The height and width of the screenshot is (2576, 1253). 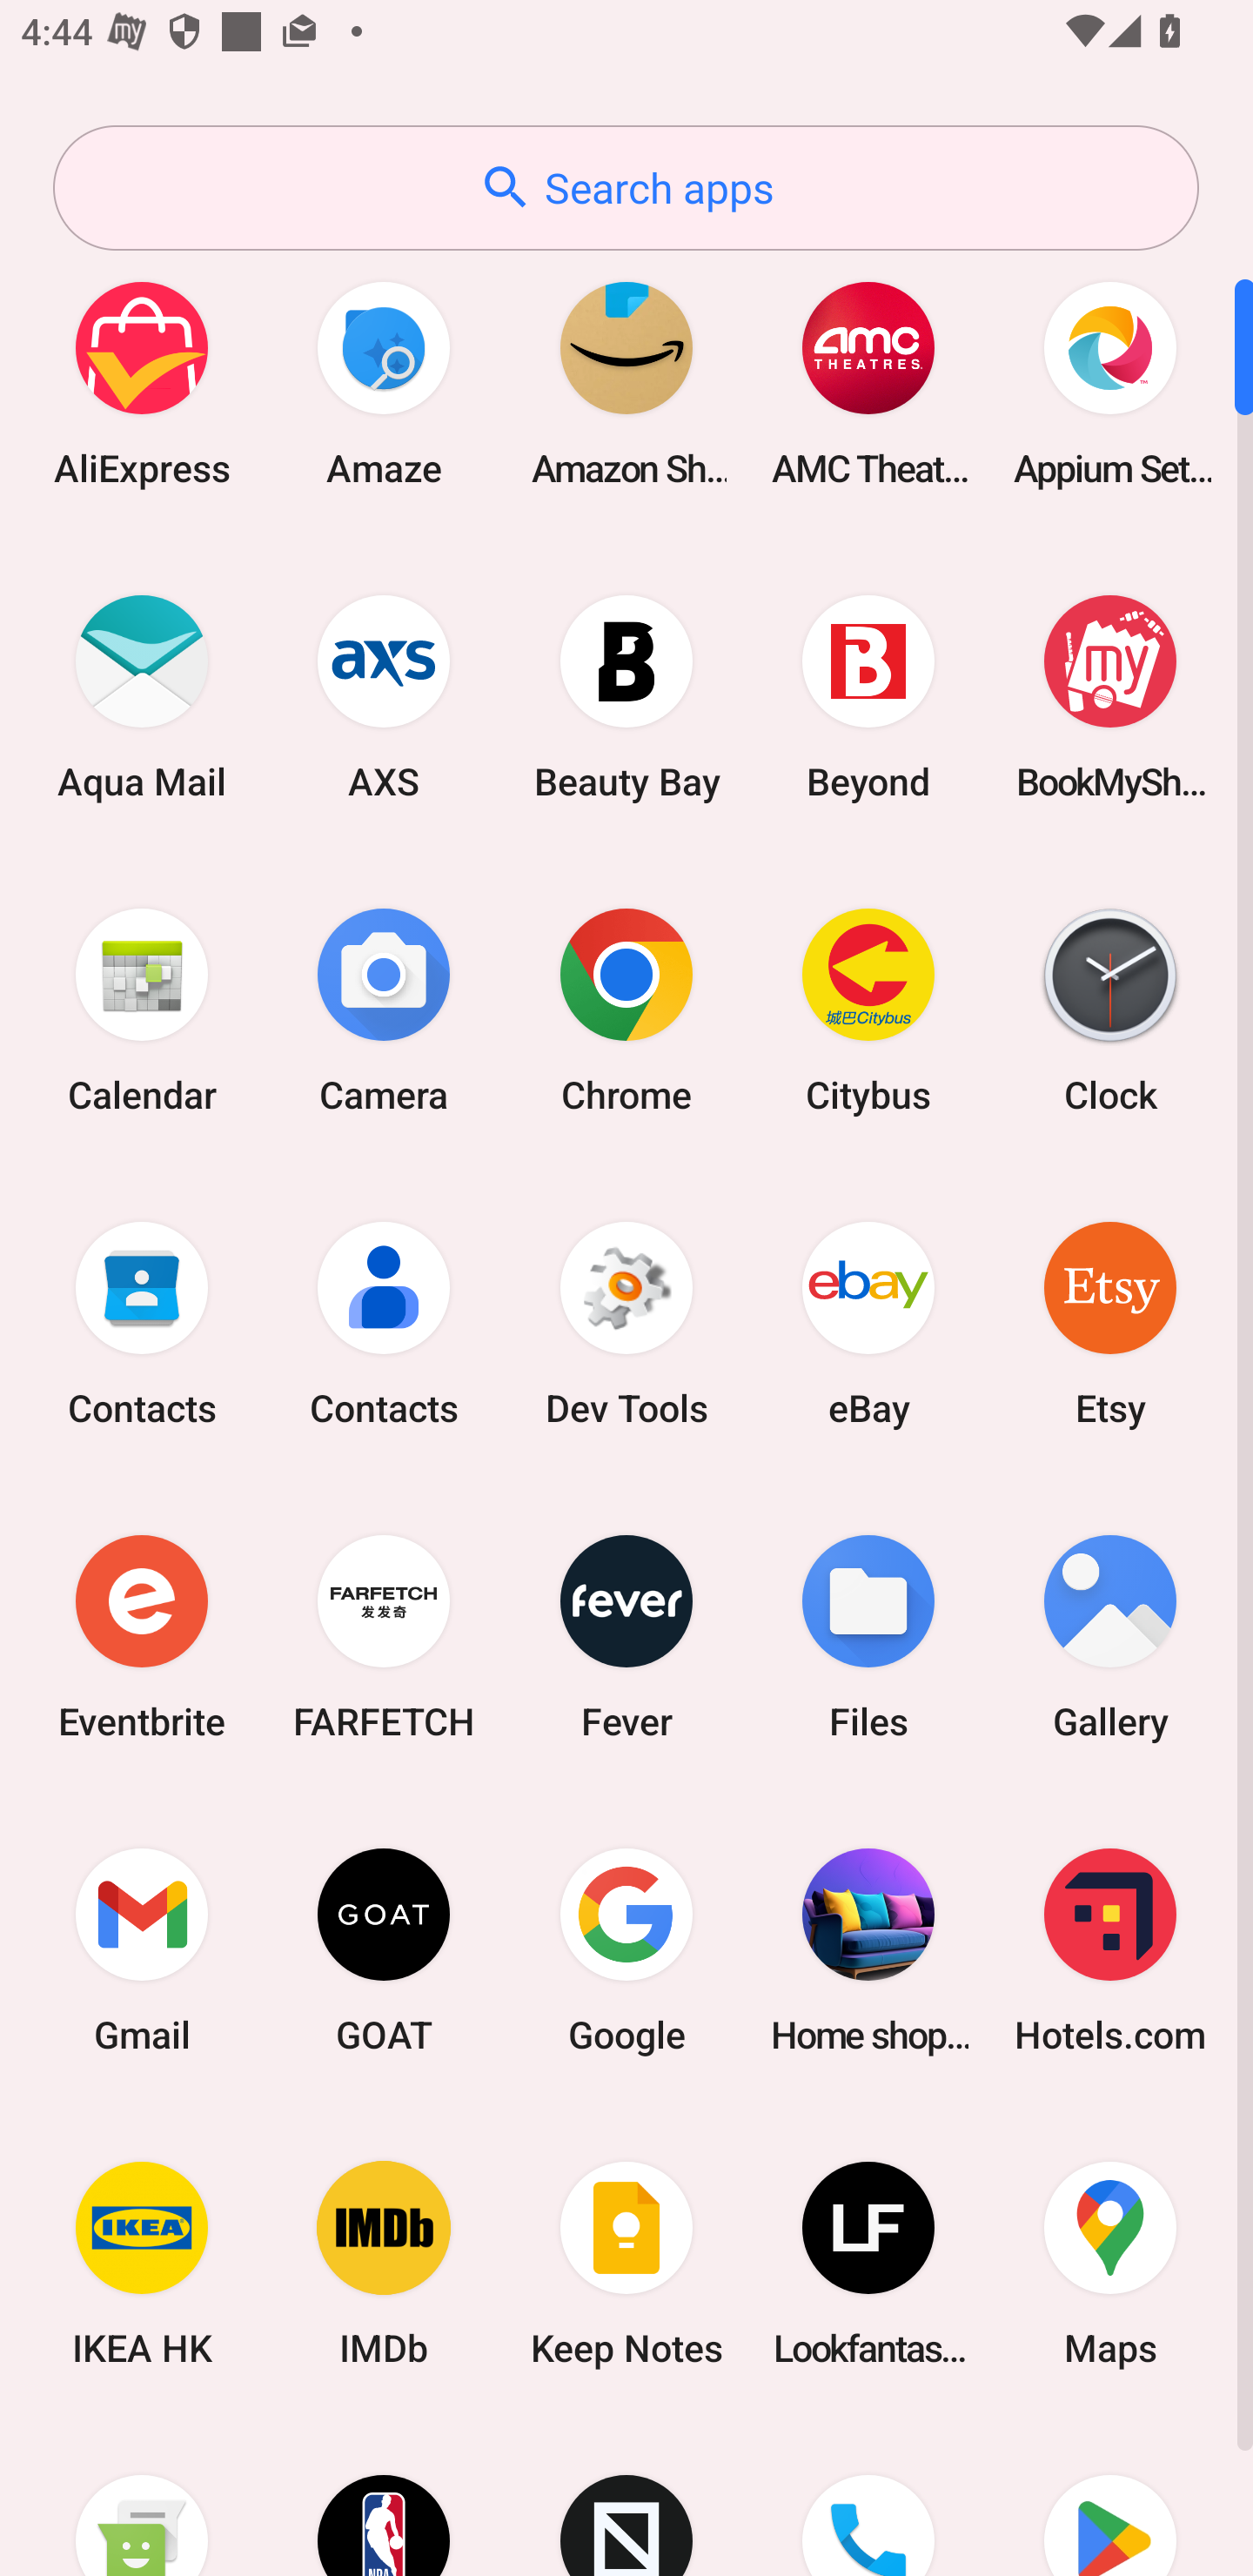 I want to click on   Search apps, so click(x=626, y=188).